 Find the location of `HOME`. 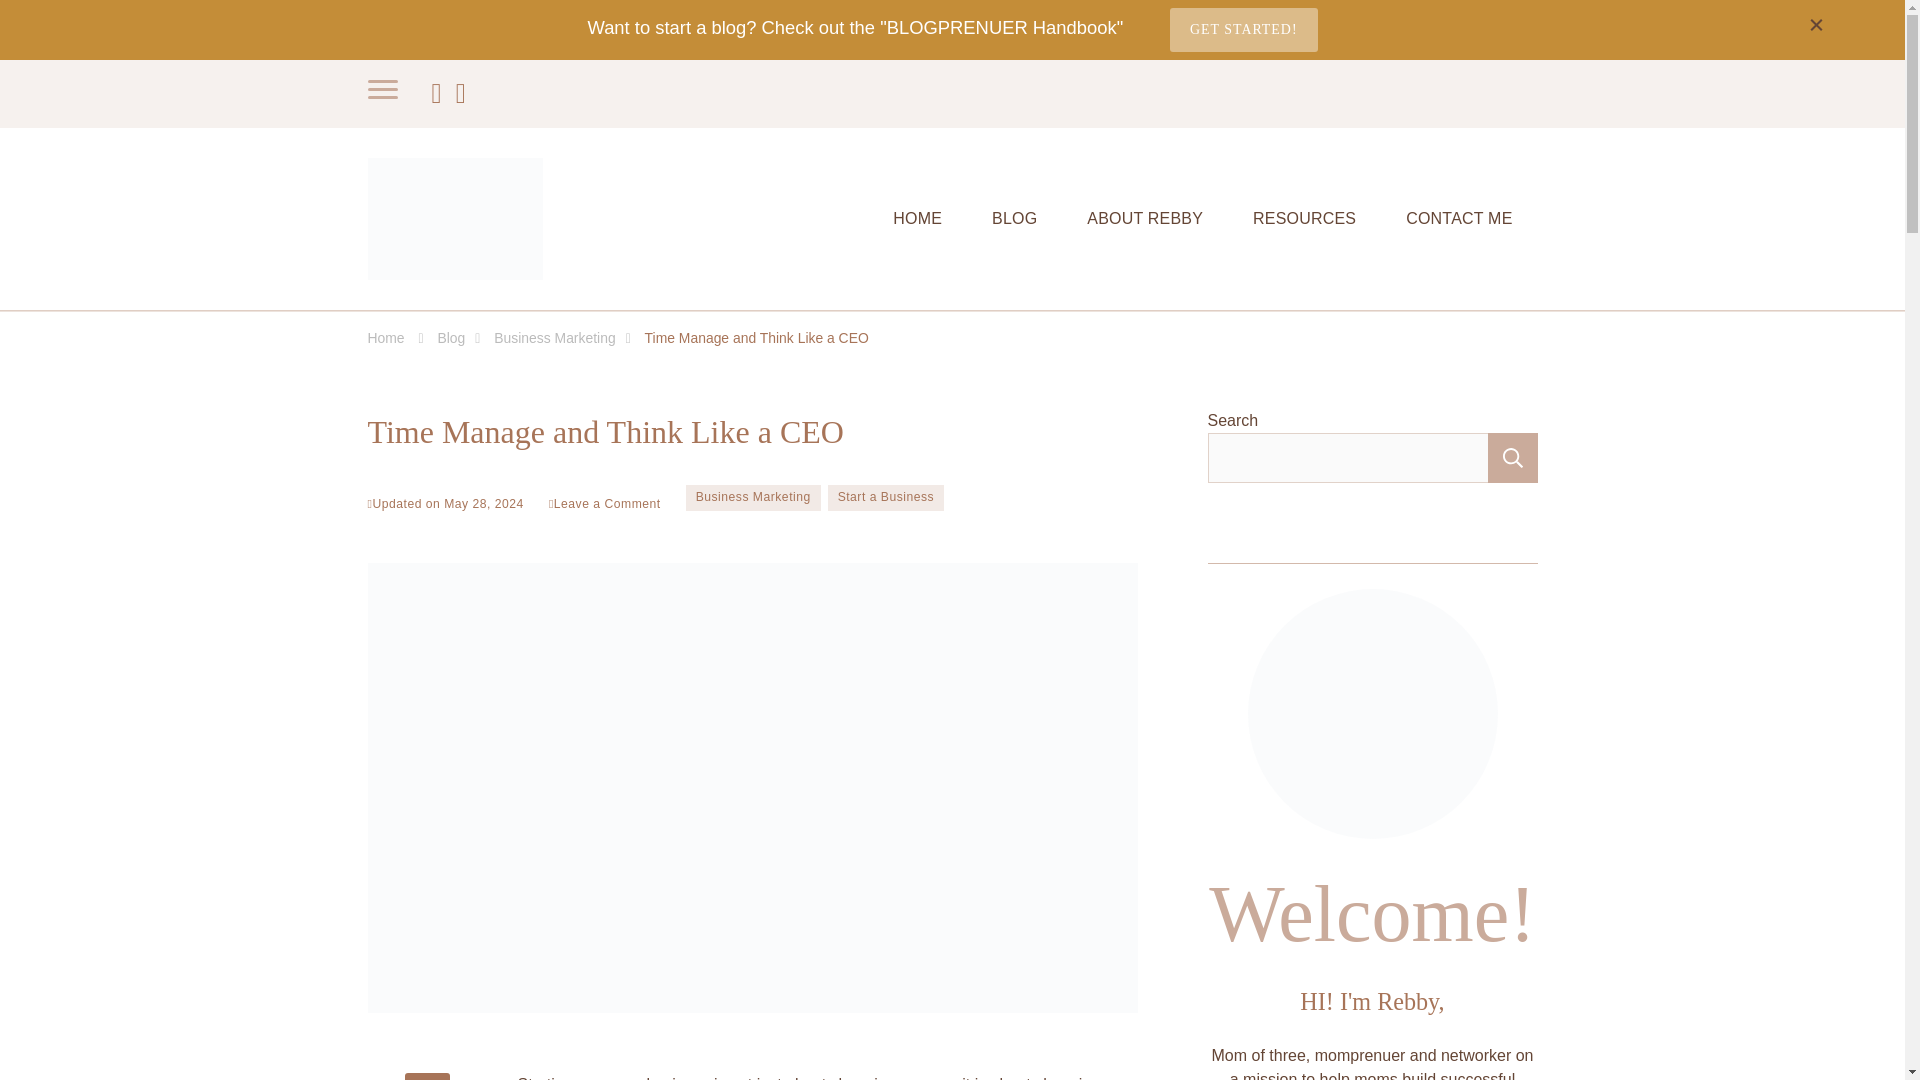

HOME is located at coordinates (917, 218).